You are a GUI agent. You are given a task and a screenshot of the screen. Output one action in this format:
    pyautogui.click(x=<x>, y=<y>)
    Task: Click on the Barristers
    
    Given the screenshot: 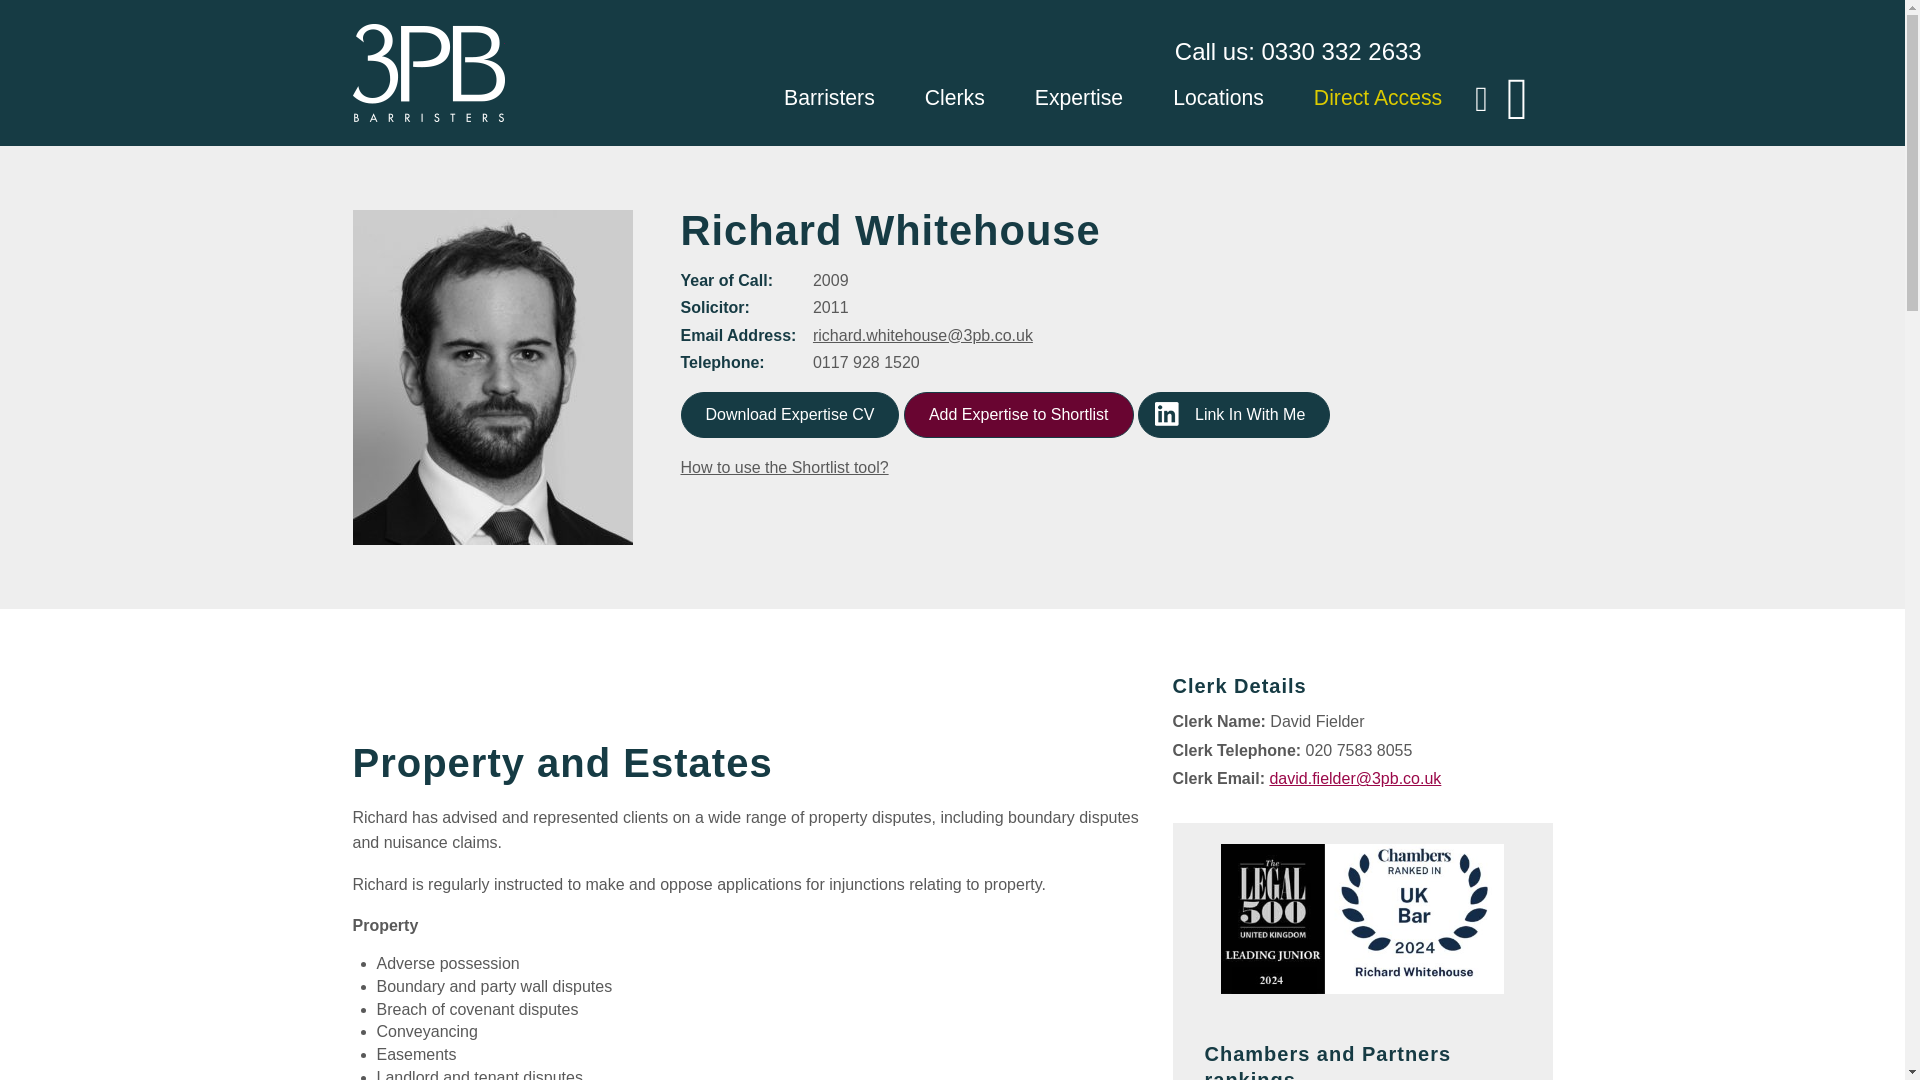 What is the action you would take?
    pyautogui.click(x=829, y=100)
    